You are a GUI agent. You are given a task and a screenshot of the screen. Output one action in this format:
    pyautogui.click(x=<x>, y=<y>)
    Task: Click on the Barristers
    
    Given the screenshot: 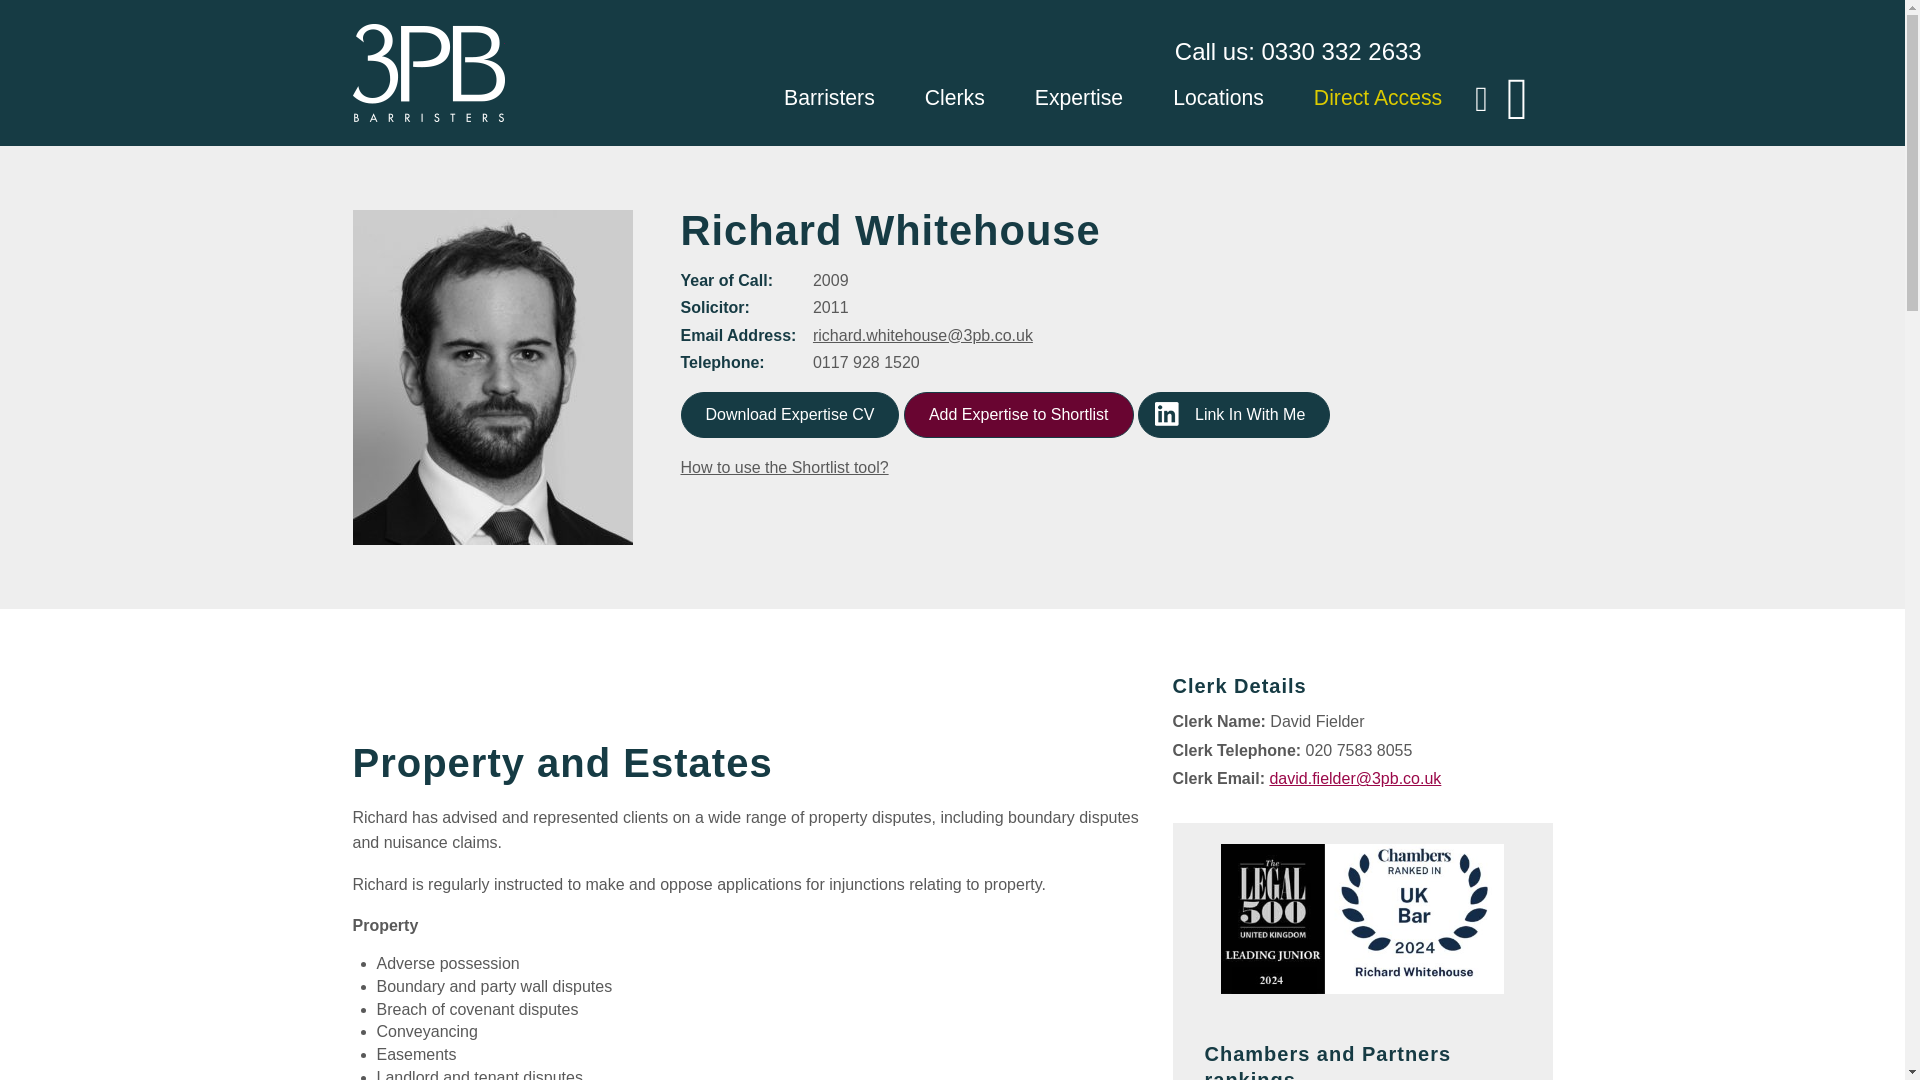 What is the action you would take?
    pyautogui.click(x=829, y=100)
    